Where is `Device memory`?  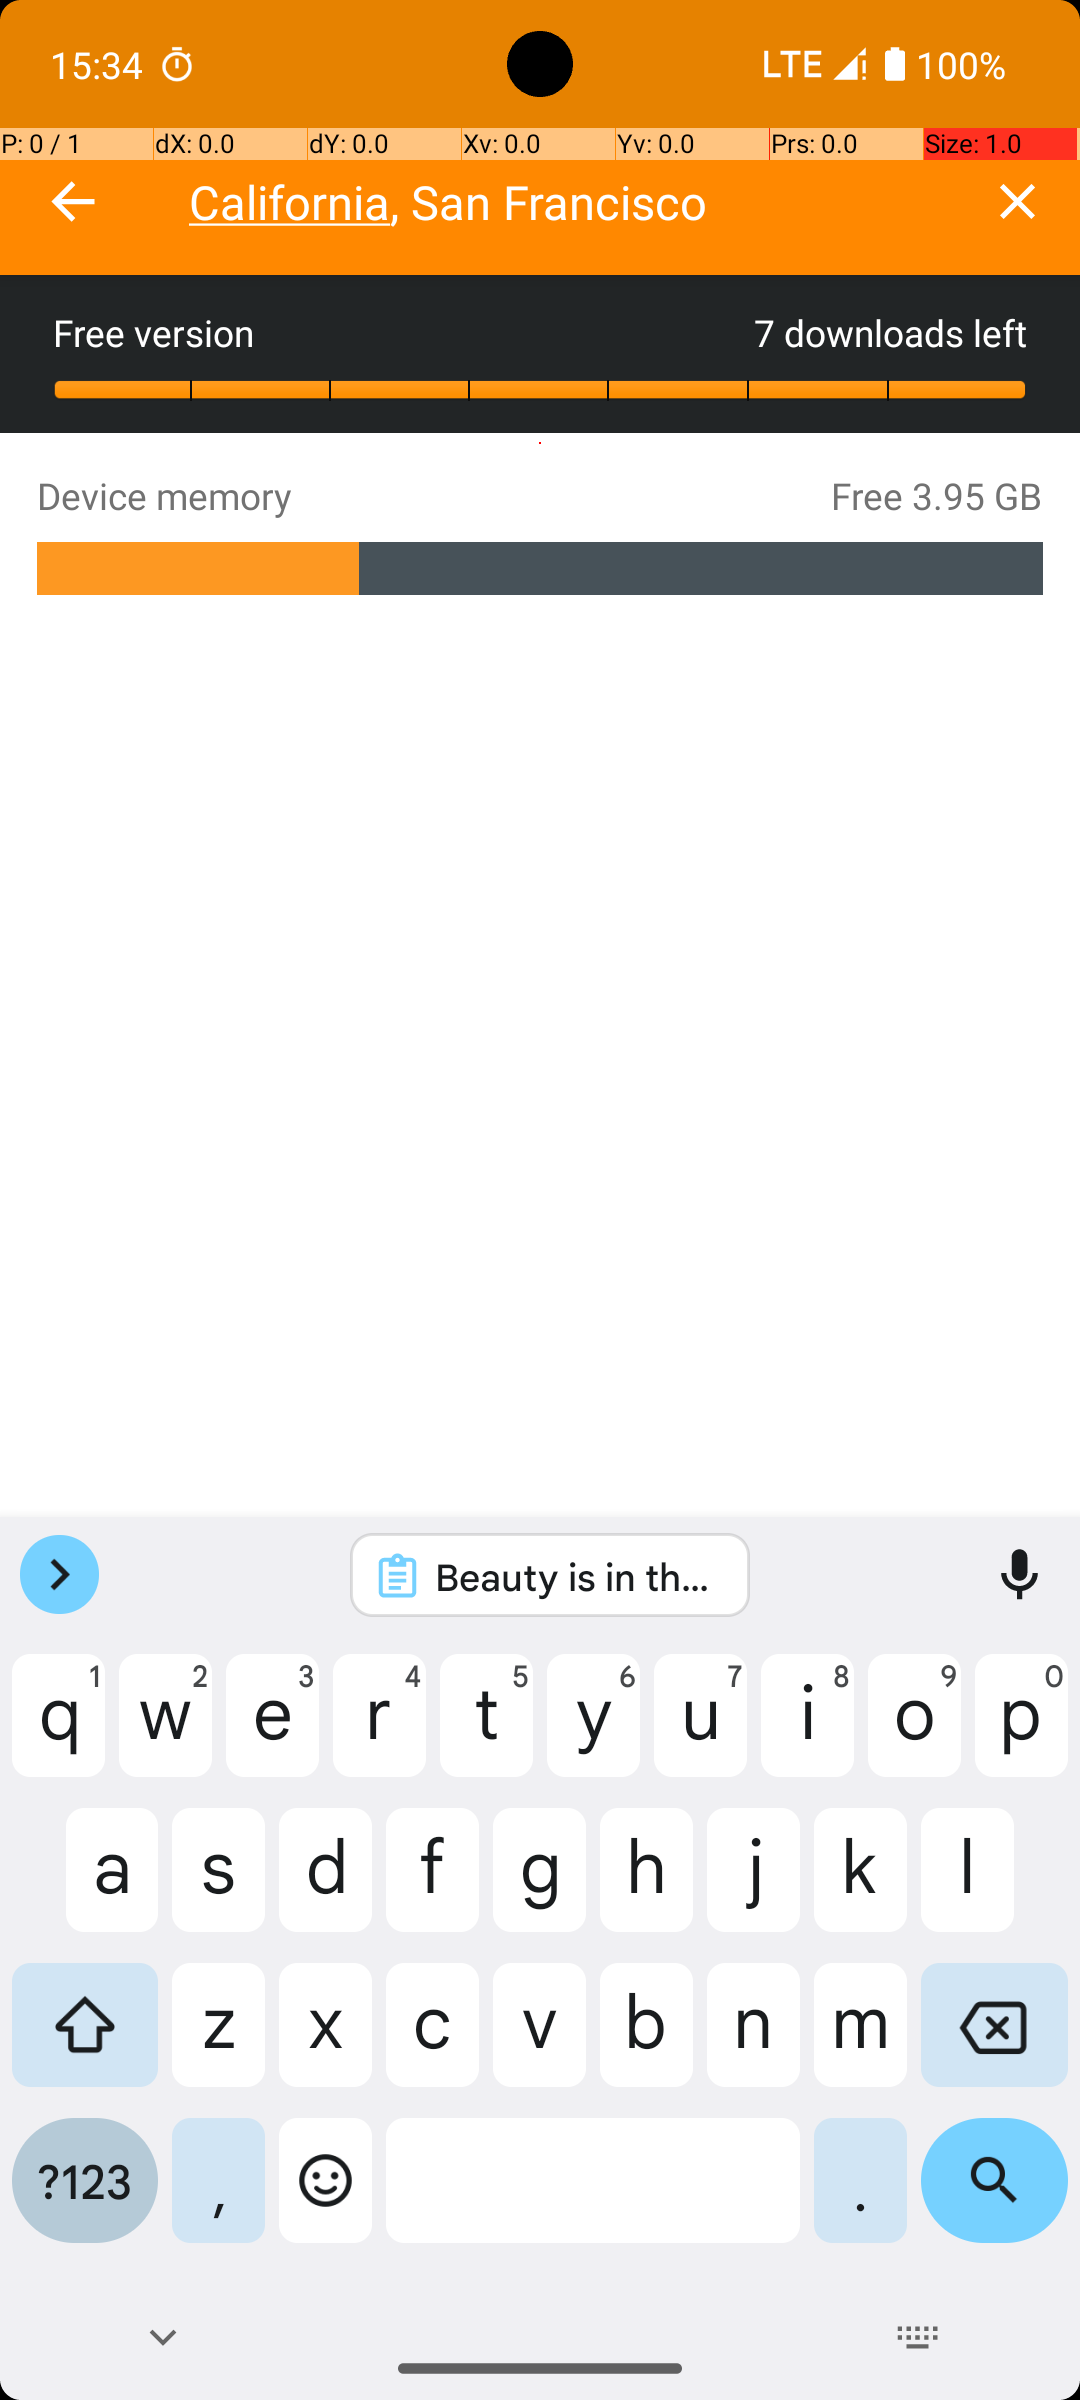
Device memory is located at coordinates (434, 496).